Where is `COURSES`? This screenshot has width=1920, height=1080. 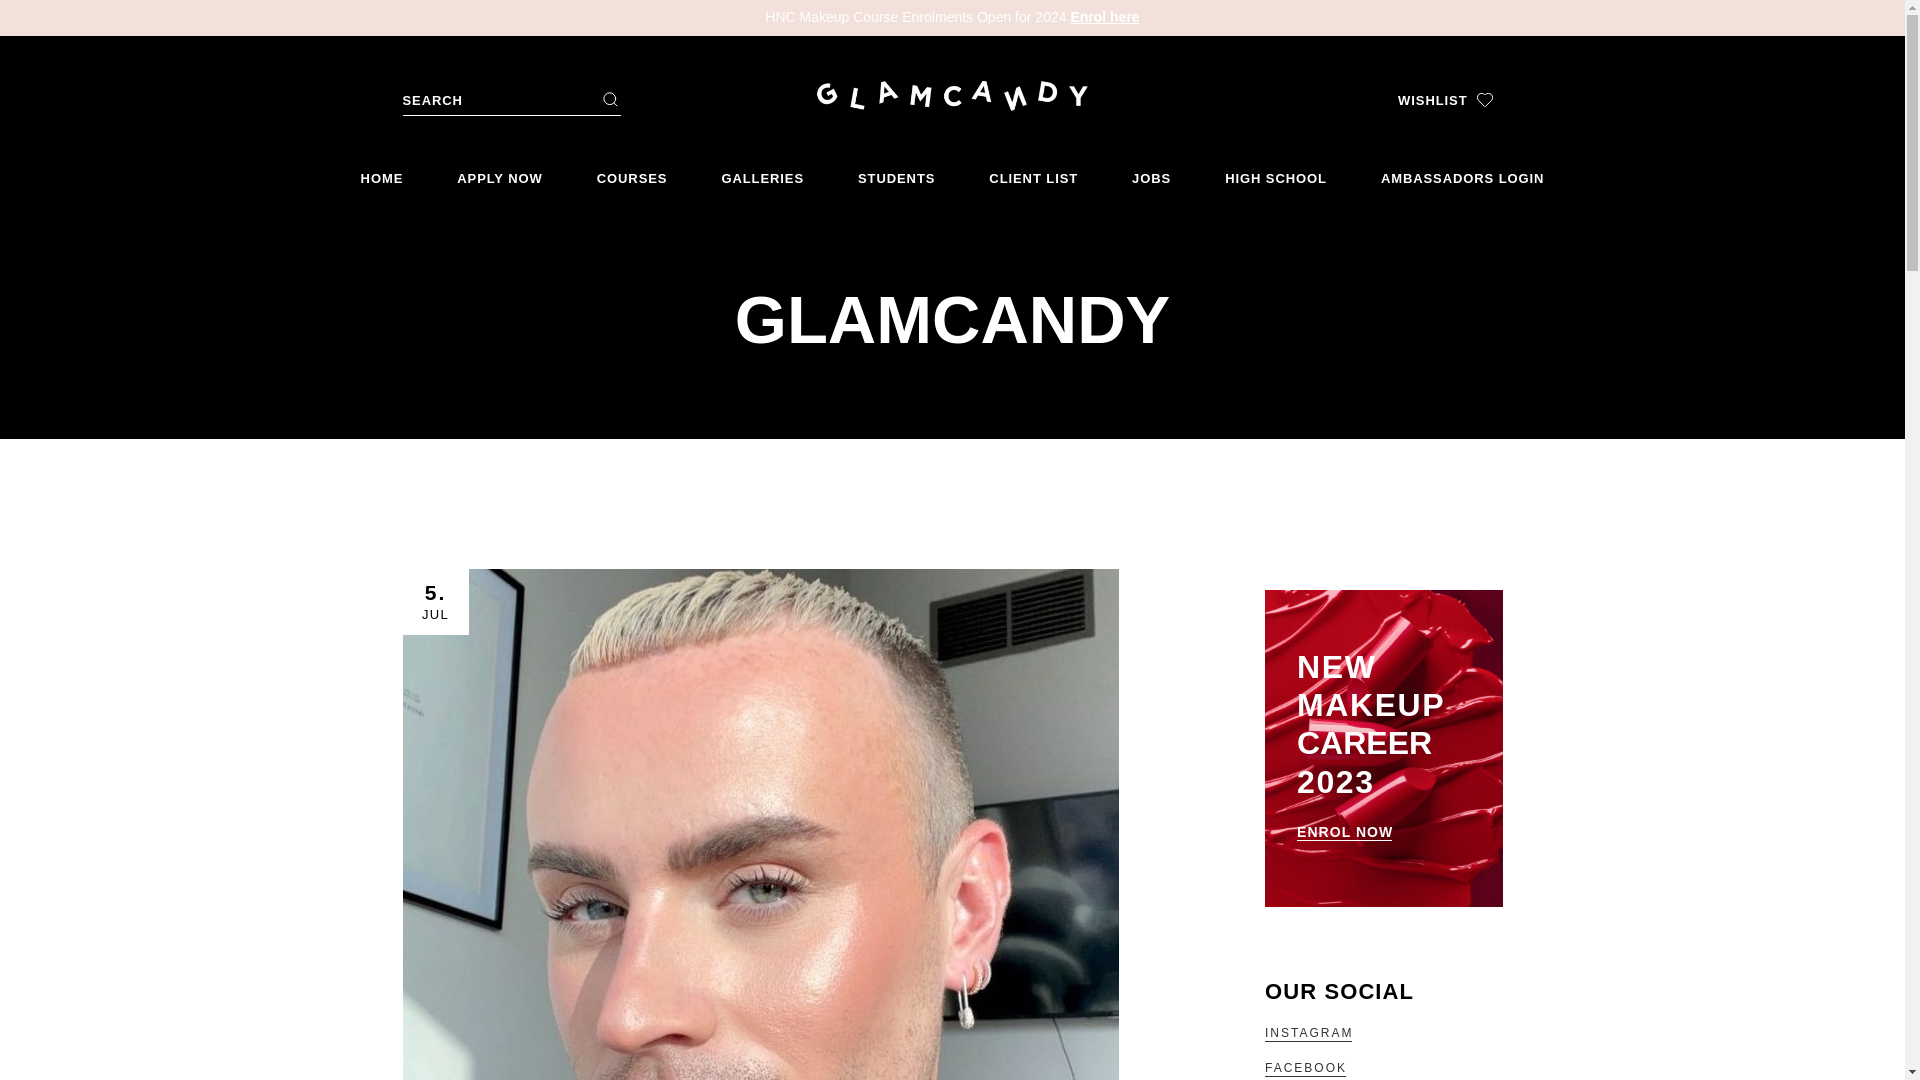 COURSES is located at coordinates (632, 170).